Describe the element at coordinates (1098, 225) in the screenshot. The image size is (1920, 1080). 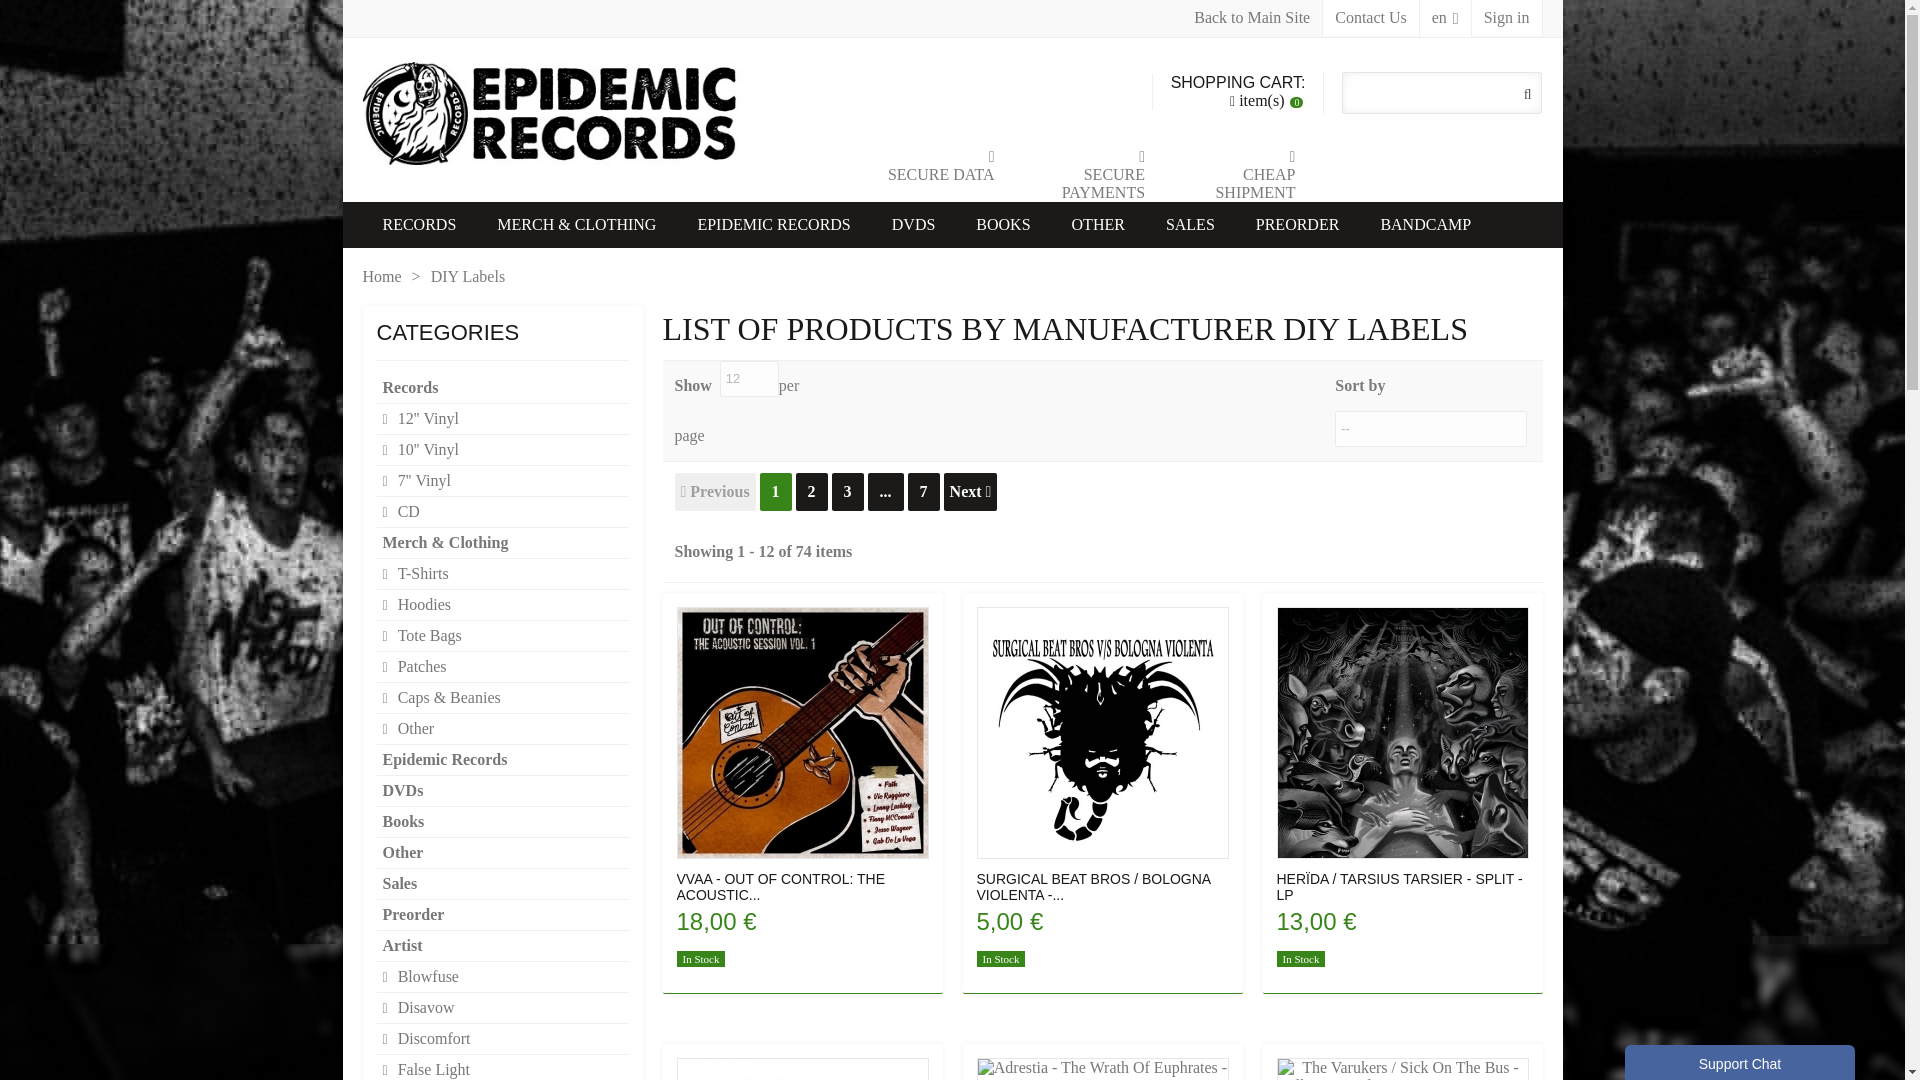
I see `OTHER` at that location.